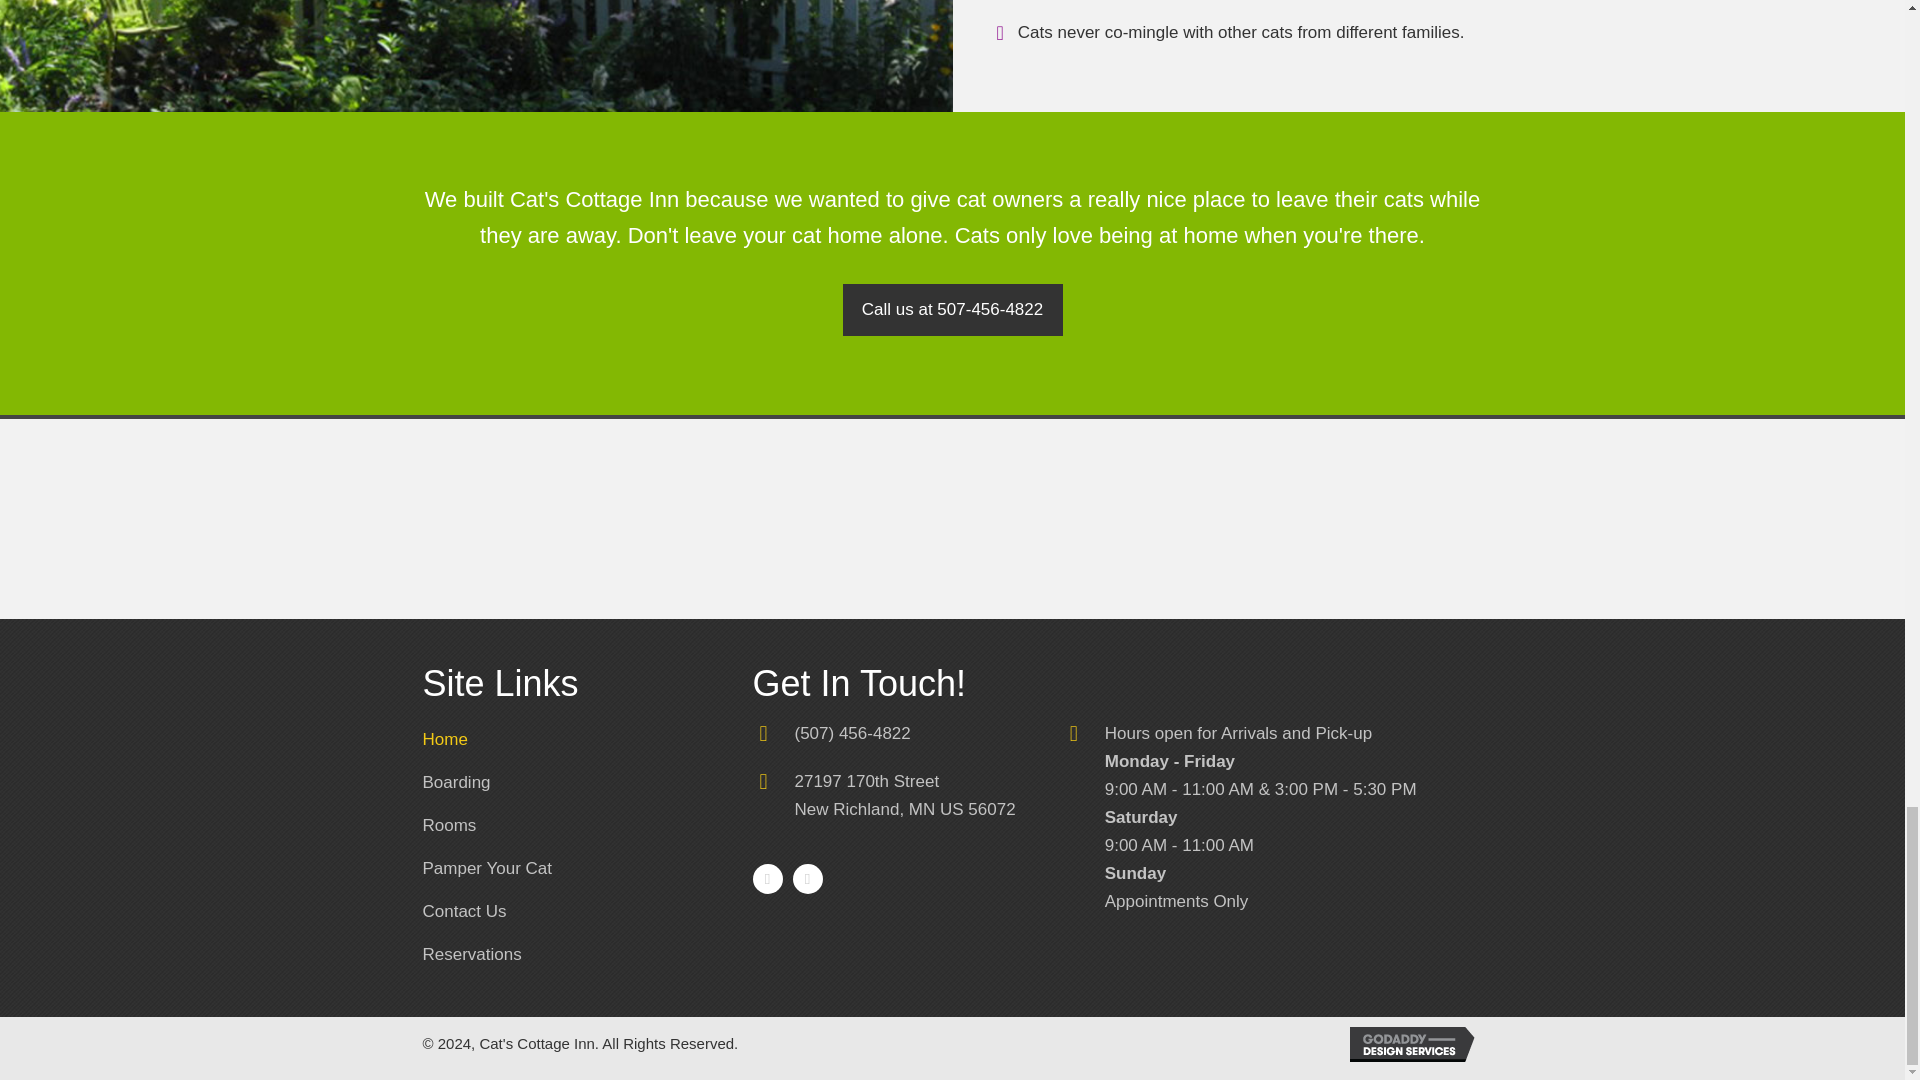  Describe the element at coordinates (444, 741) in the screenshot. I see `Rooms` at that location.